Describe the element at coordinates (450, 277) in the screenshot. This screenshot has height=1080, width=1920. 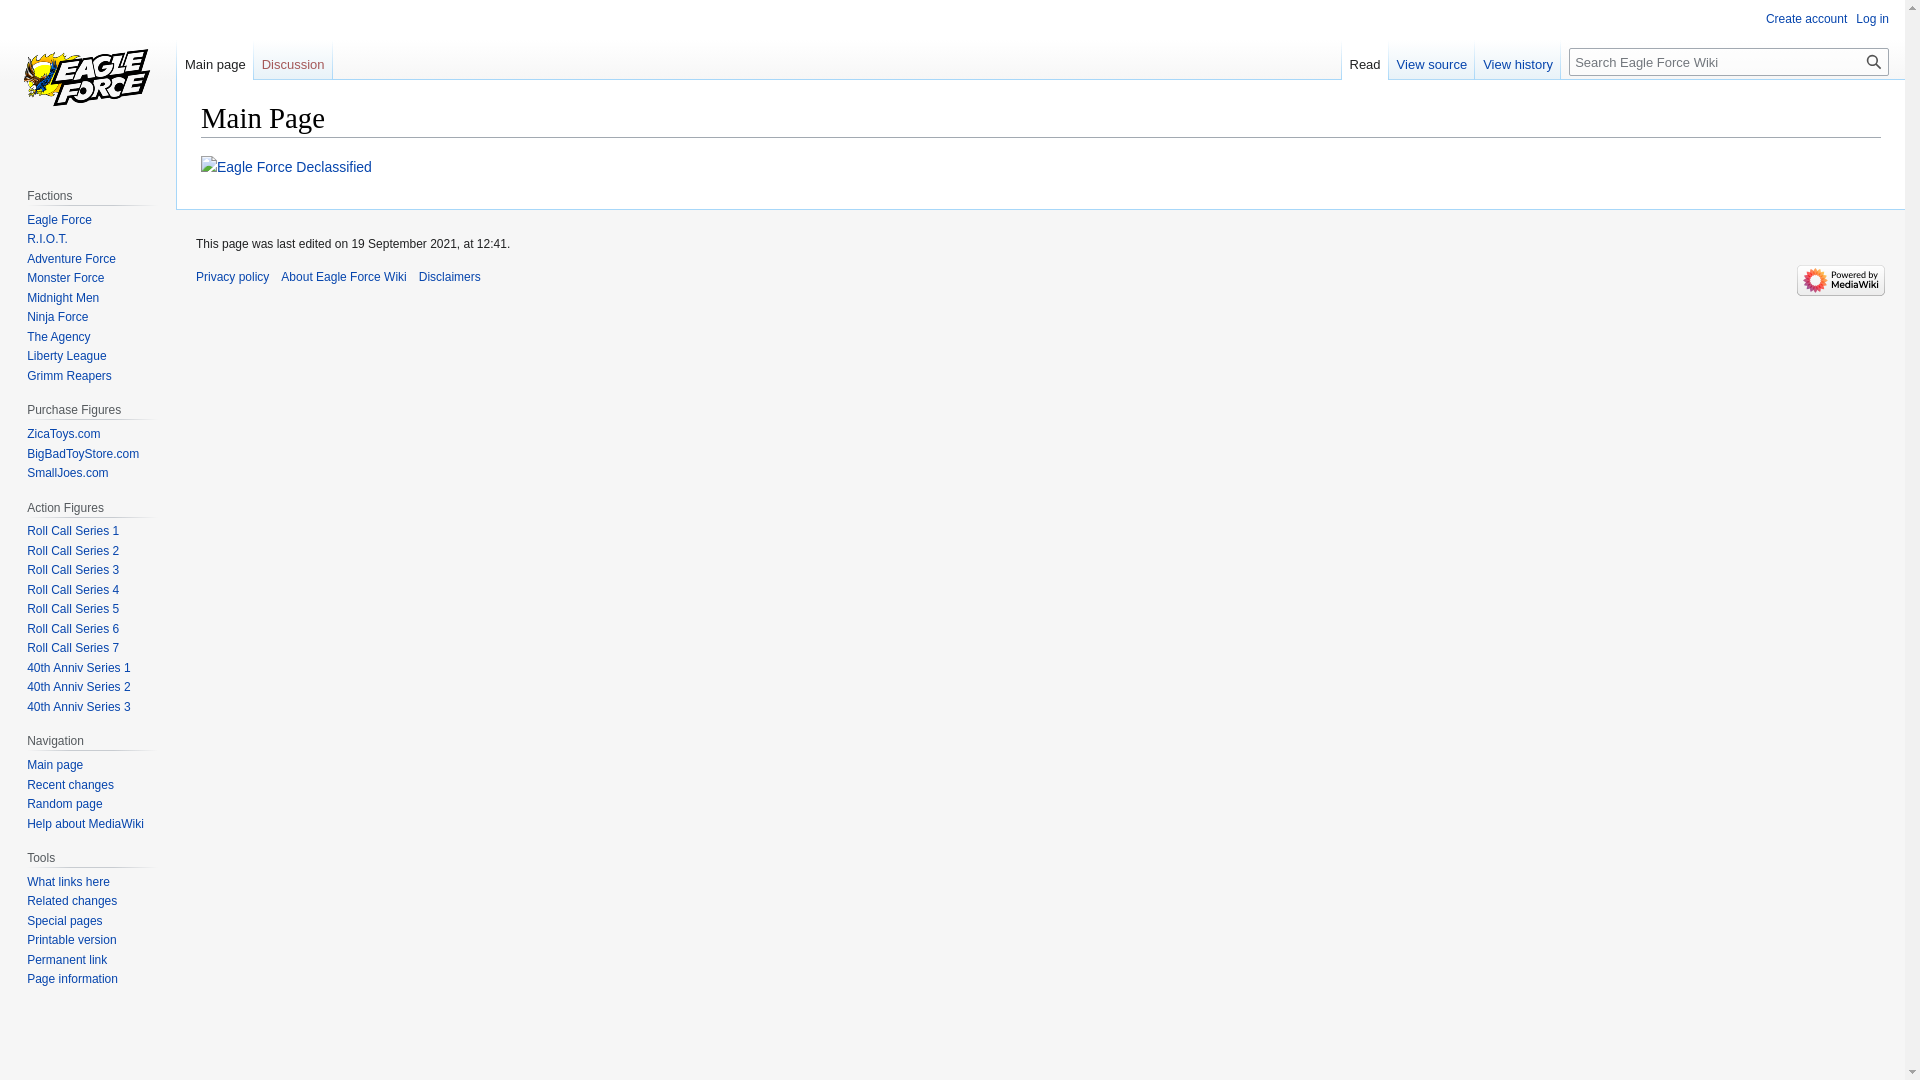
I see `Disclaimers` at that location.